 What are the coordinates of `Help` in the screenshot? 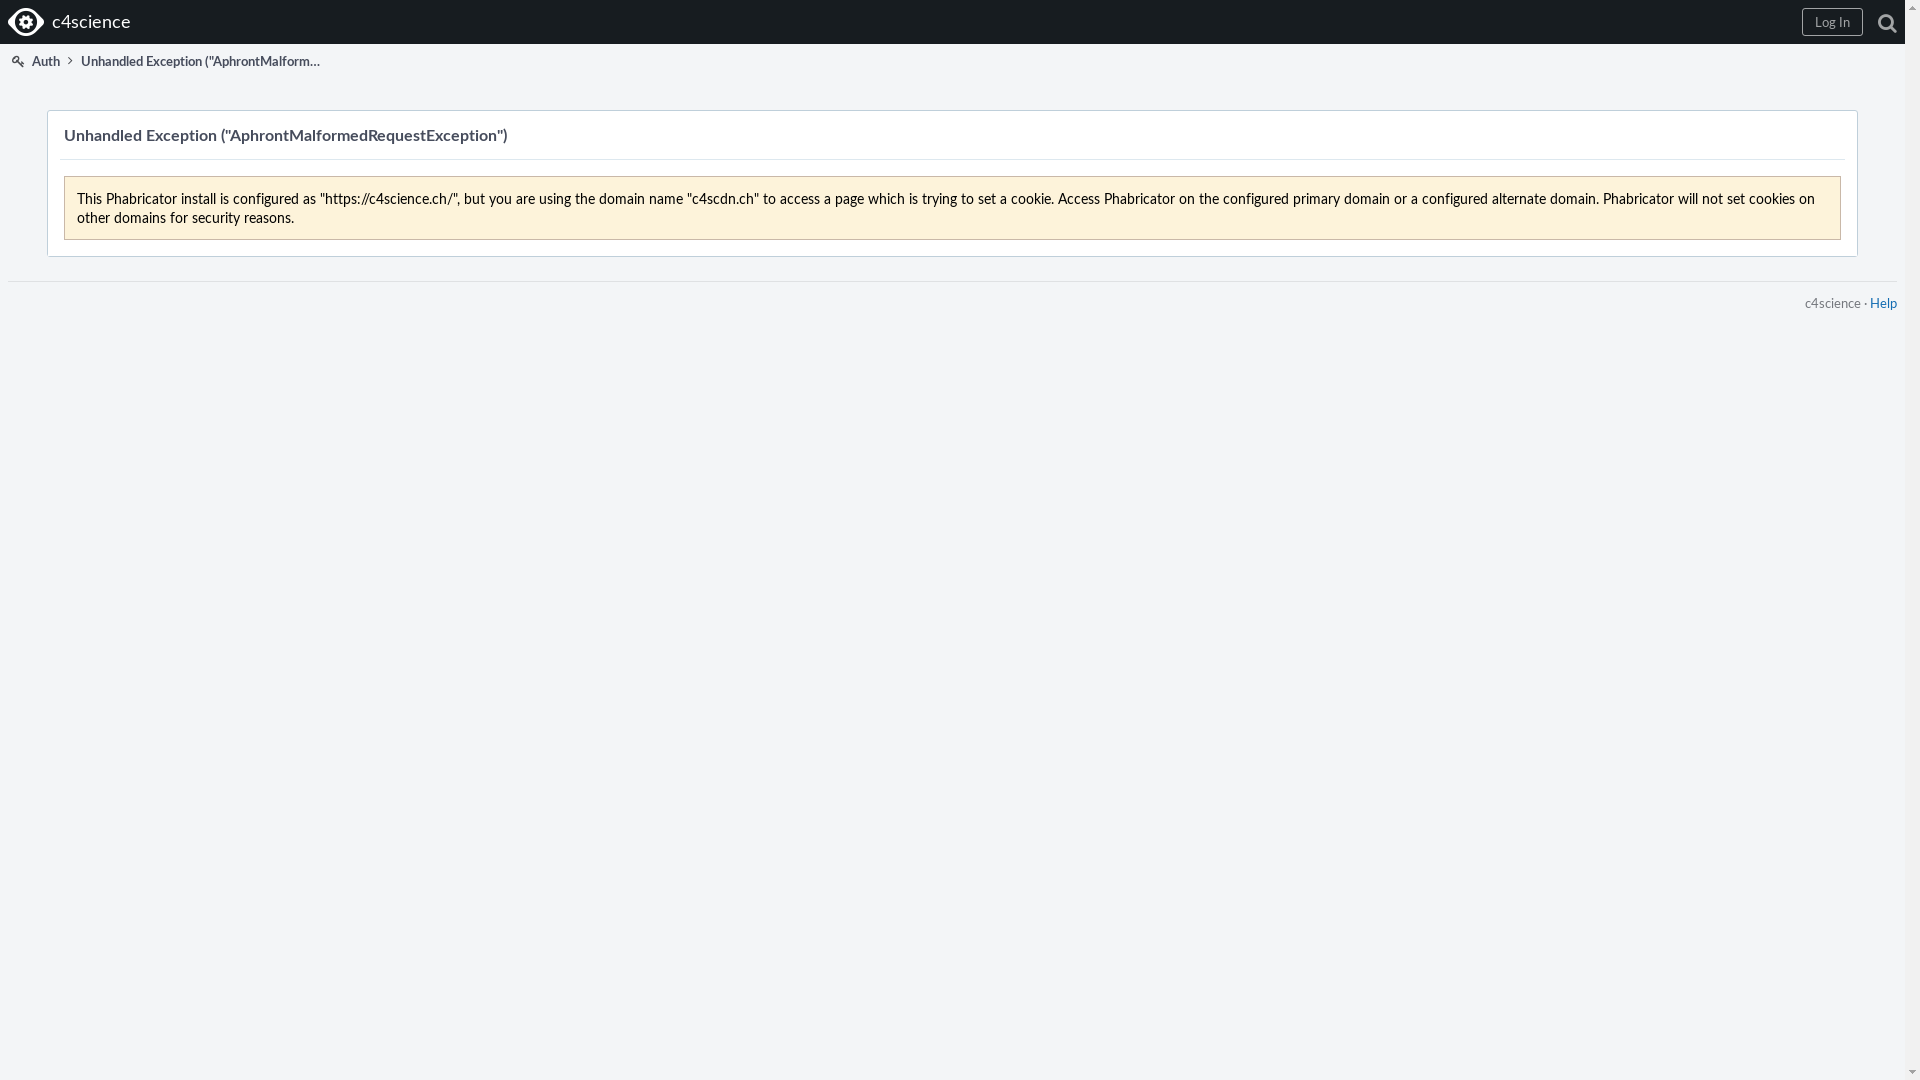 It's located at (1884, 302).